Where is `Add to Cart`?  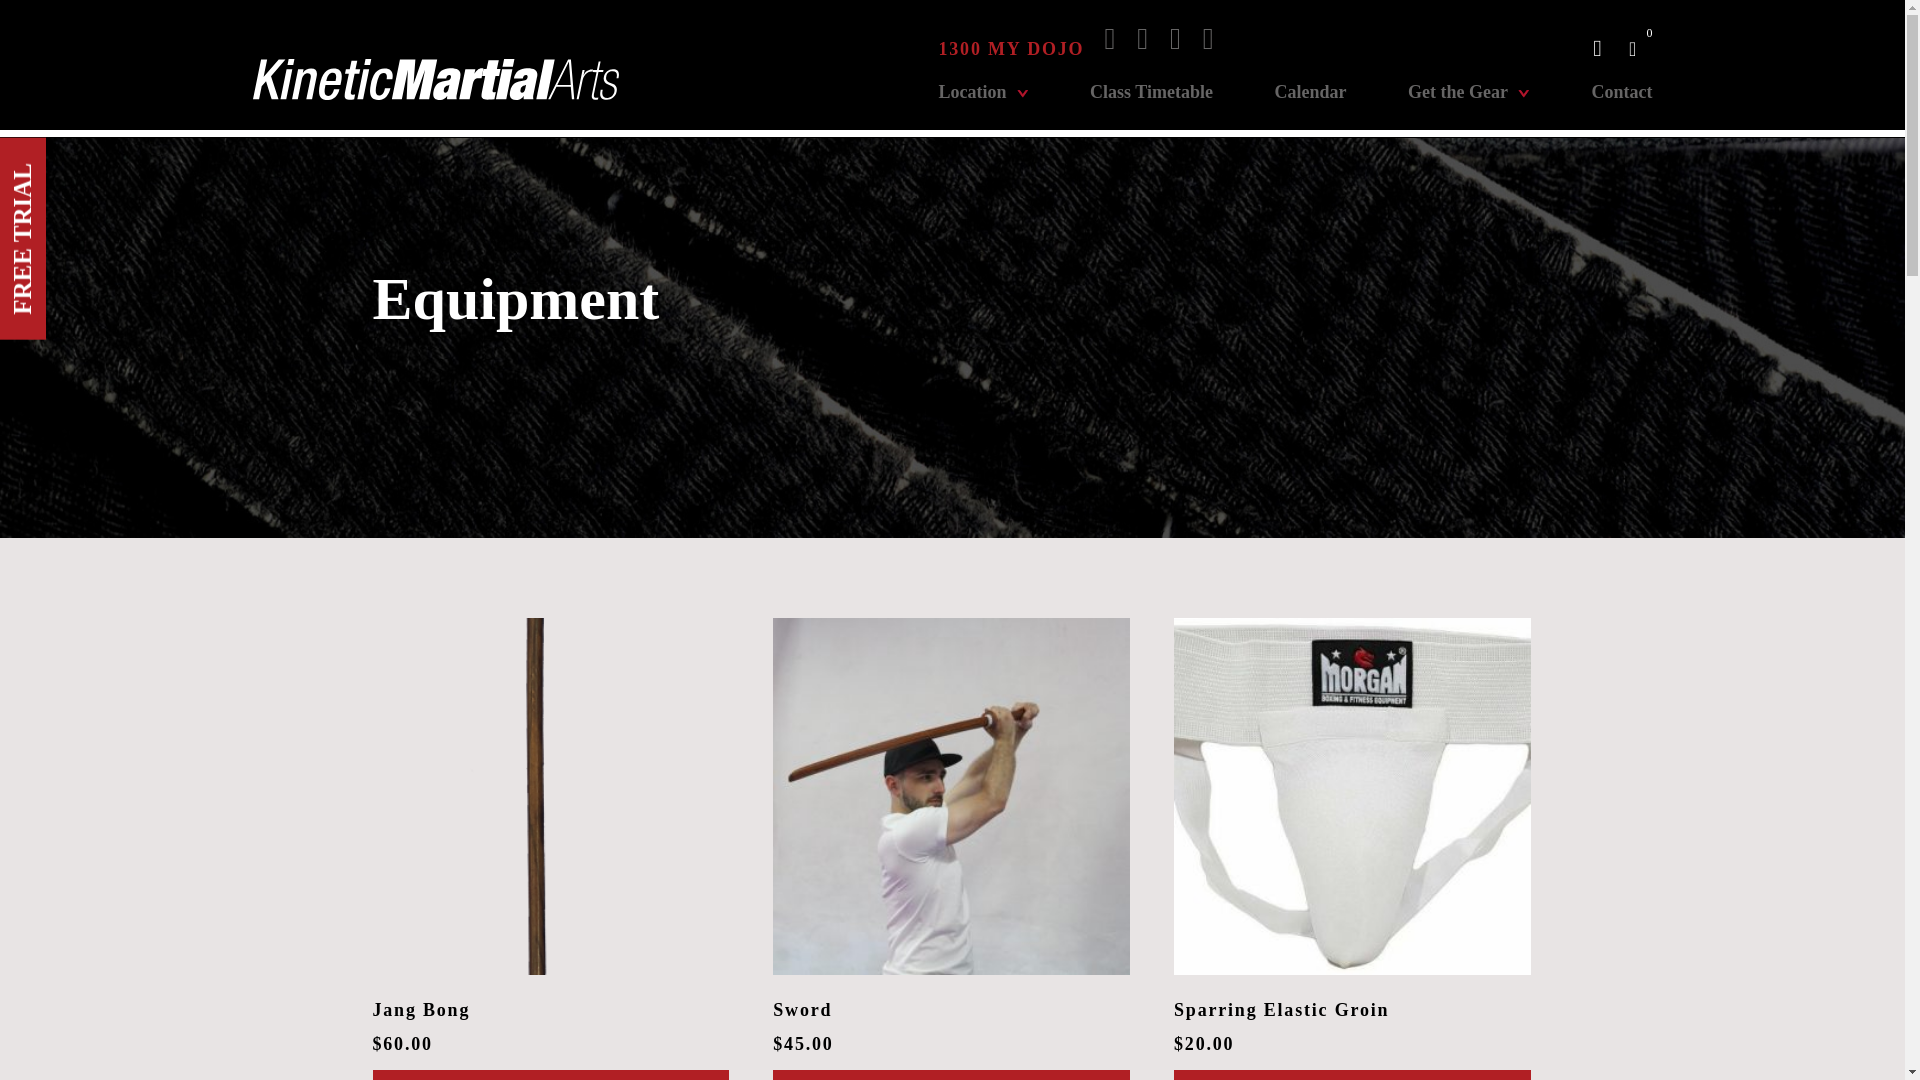
Add to Cart is located at coordinates (550, 1075).